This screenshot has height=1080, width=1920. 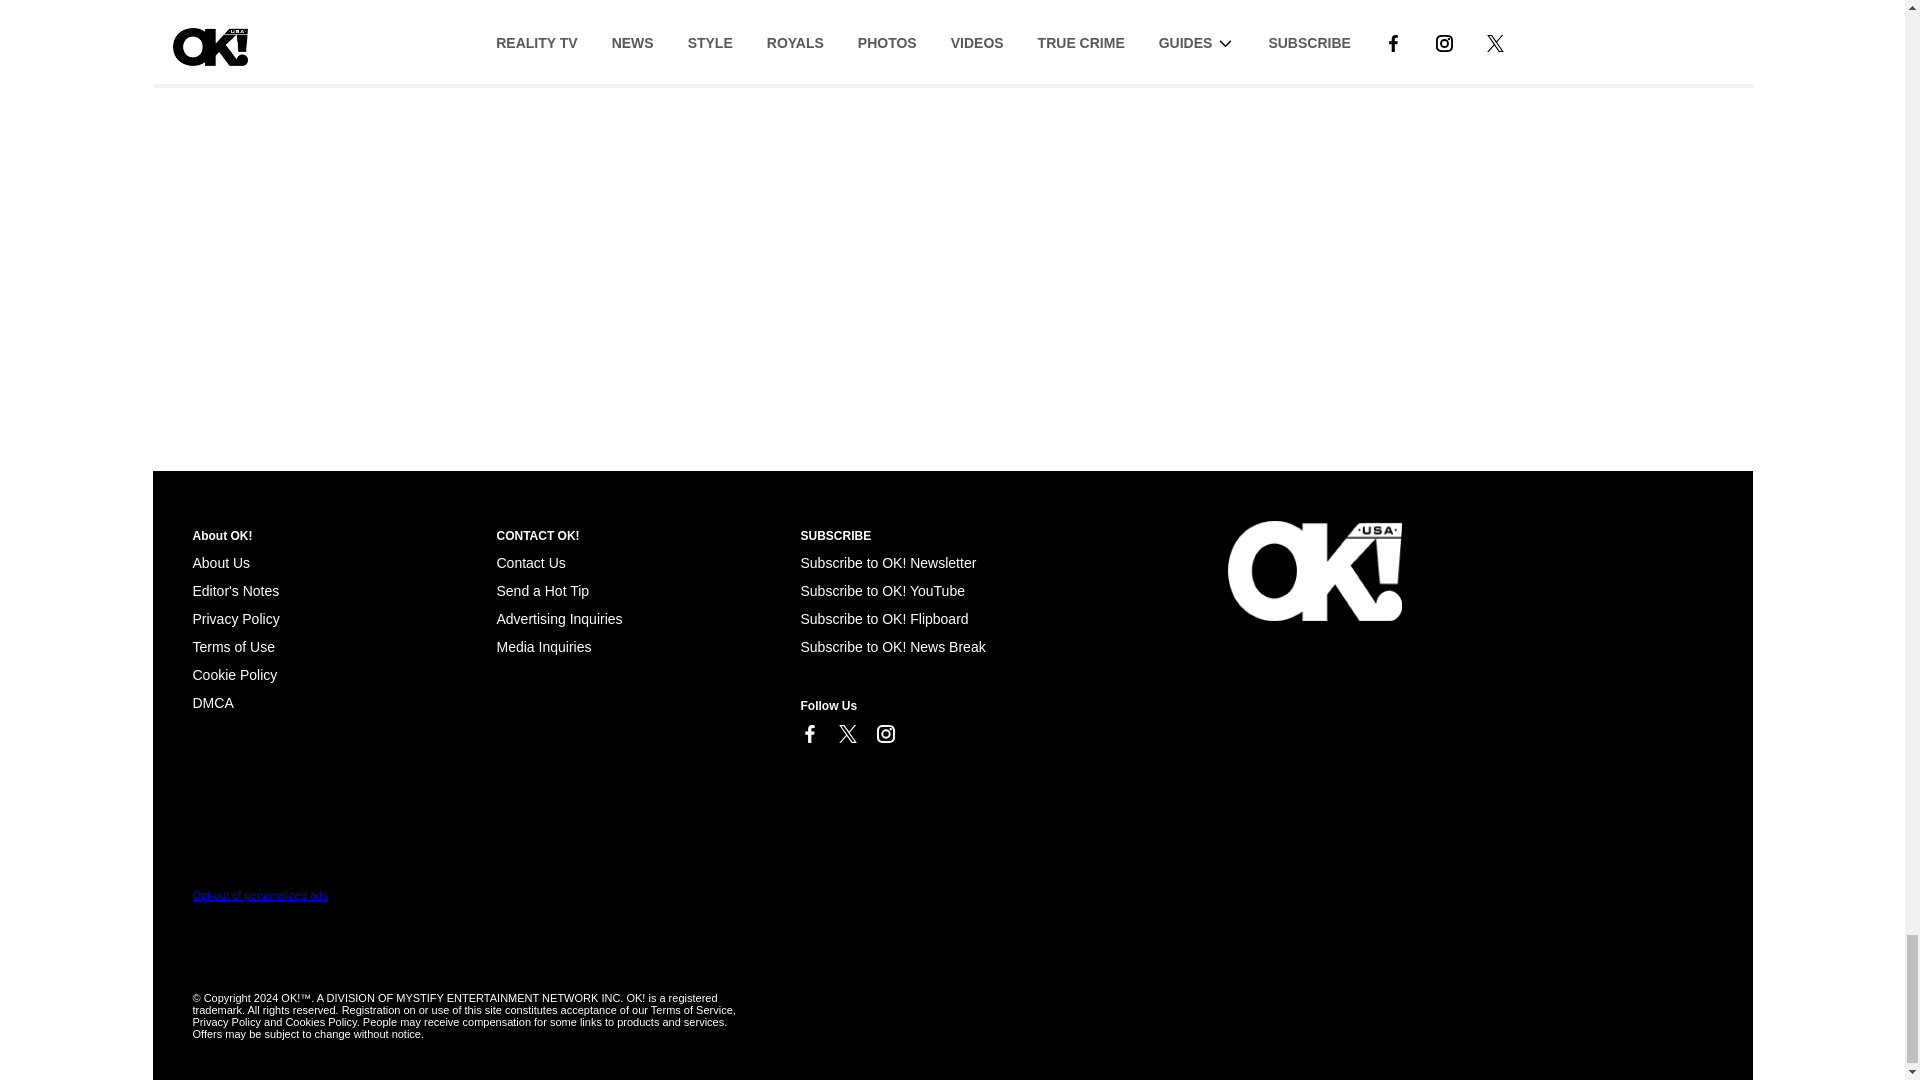 What do you see at coordinates (233, 646) in the screenshot?
I see `Terms of Use` at bounding box center [233, 646].